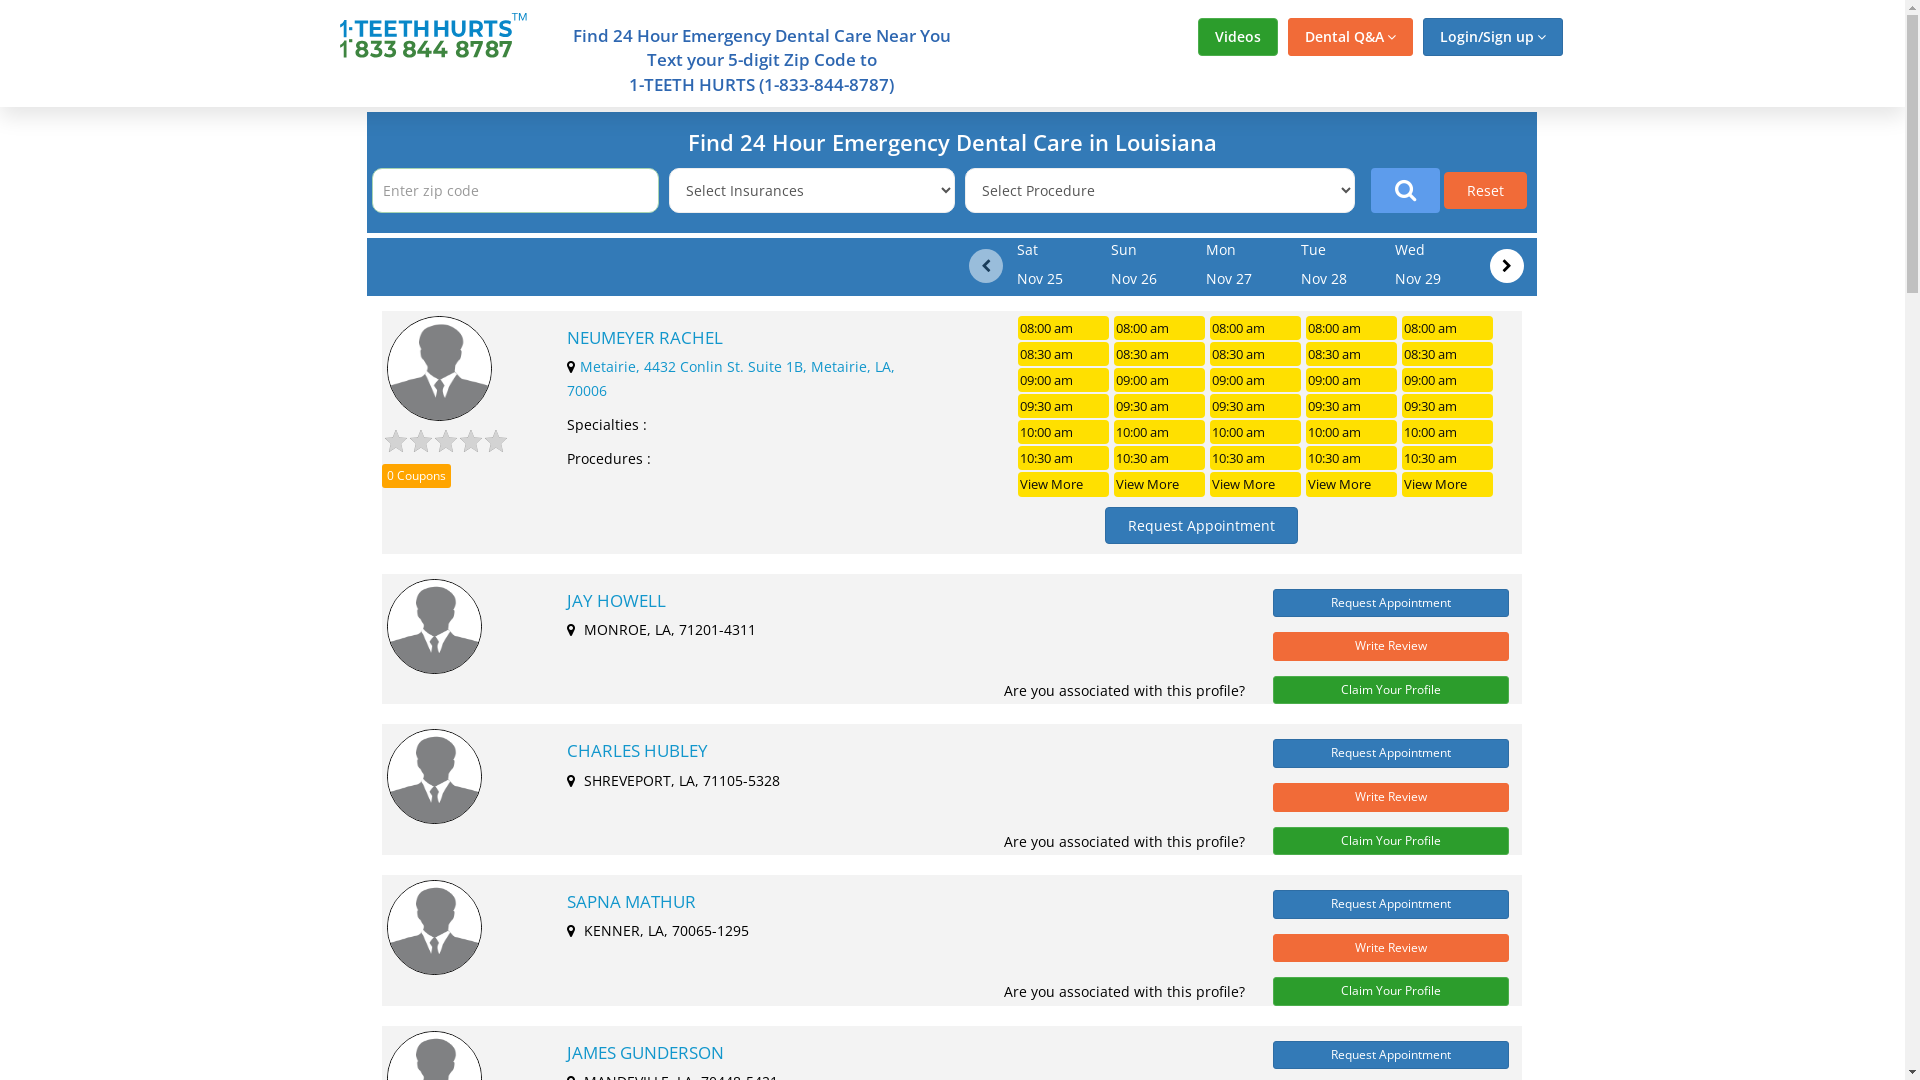 The height and width of the screenshot is (1080, 1920). What do you see at coordinates (1352, 380) in the screenshot?
I see `09:00 am` at bounding box center [1352, 380].